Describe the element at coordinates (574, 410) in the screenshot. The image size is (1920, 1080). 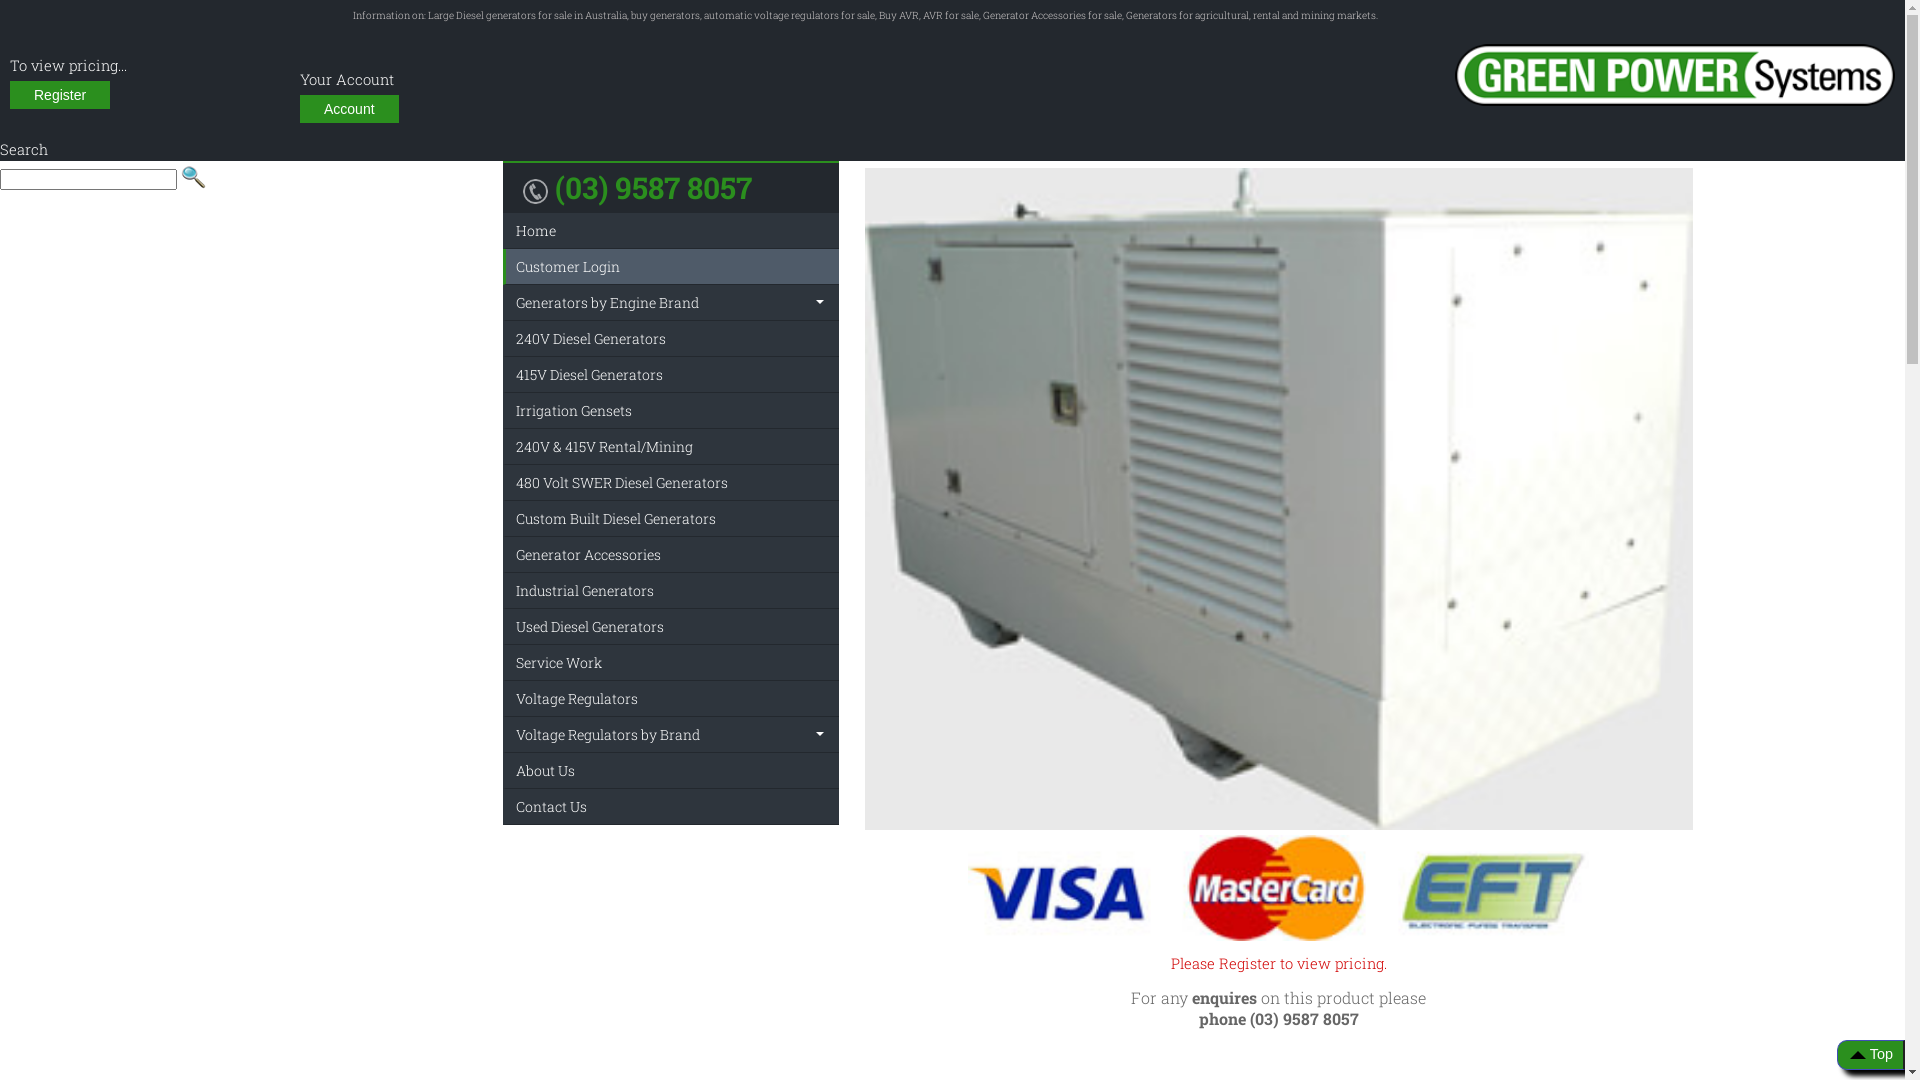
I see `Irrigation Gensets` at that location.